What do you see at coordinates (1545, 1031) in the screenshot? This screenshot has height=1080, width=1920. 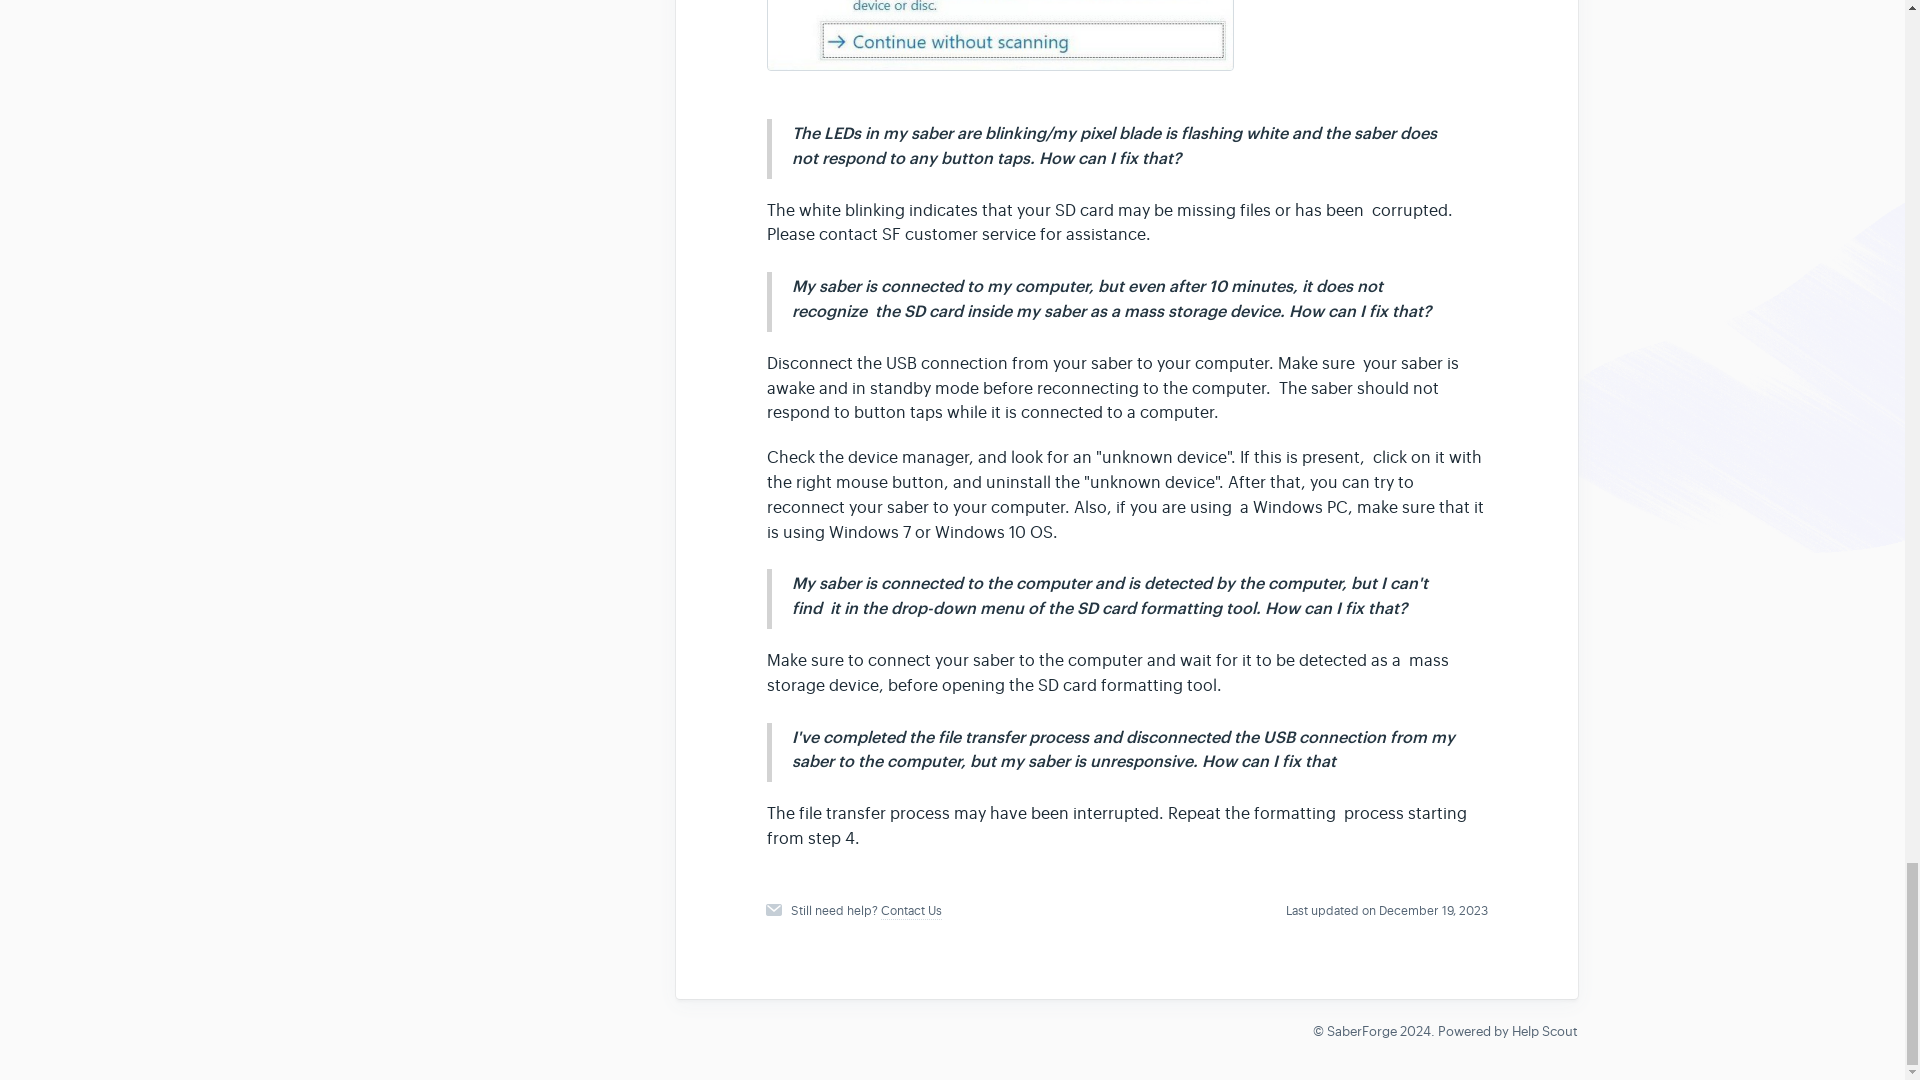 I see `Help Scout` at bounding box center [1545, 1031].